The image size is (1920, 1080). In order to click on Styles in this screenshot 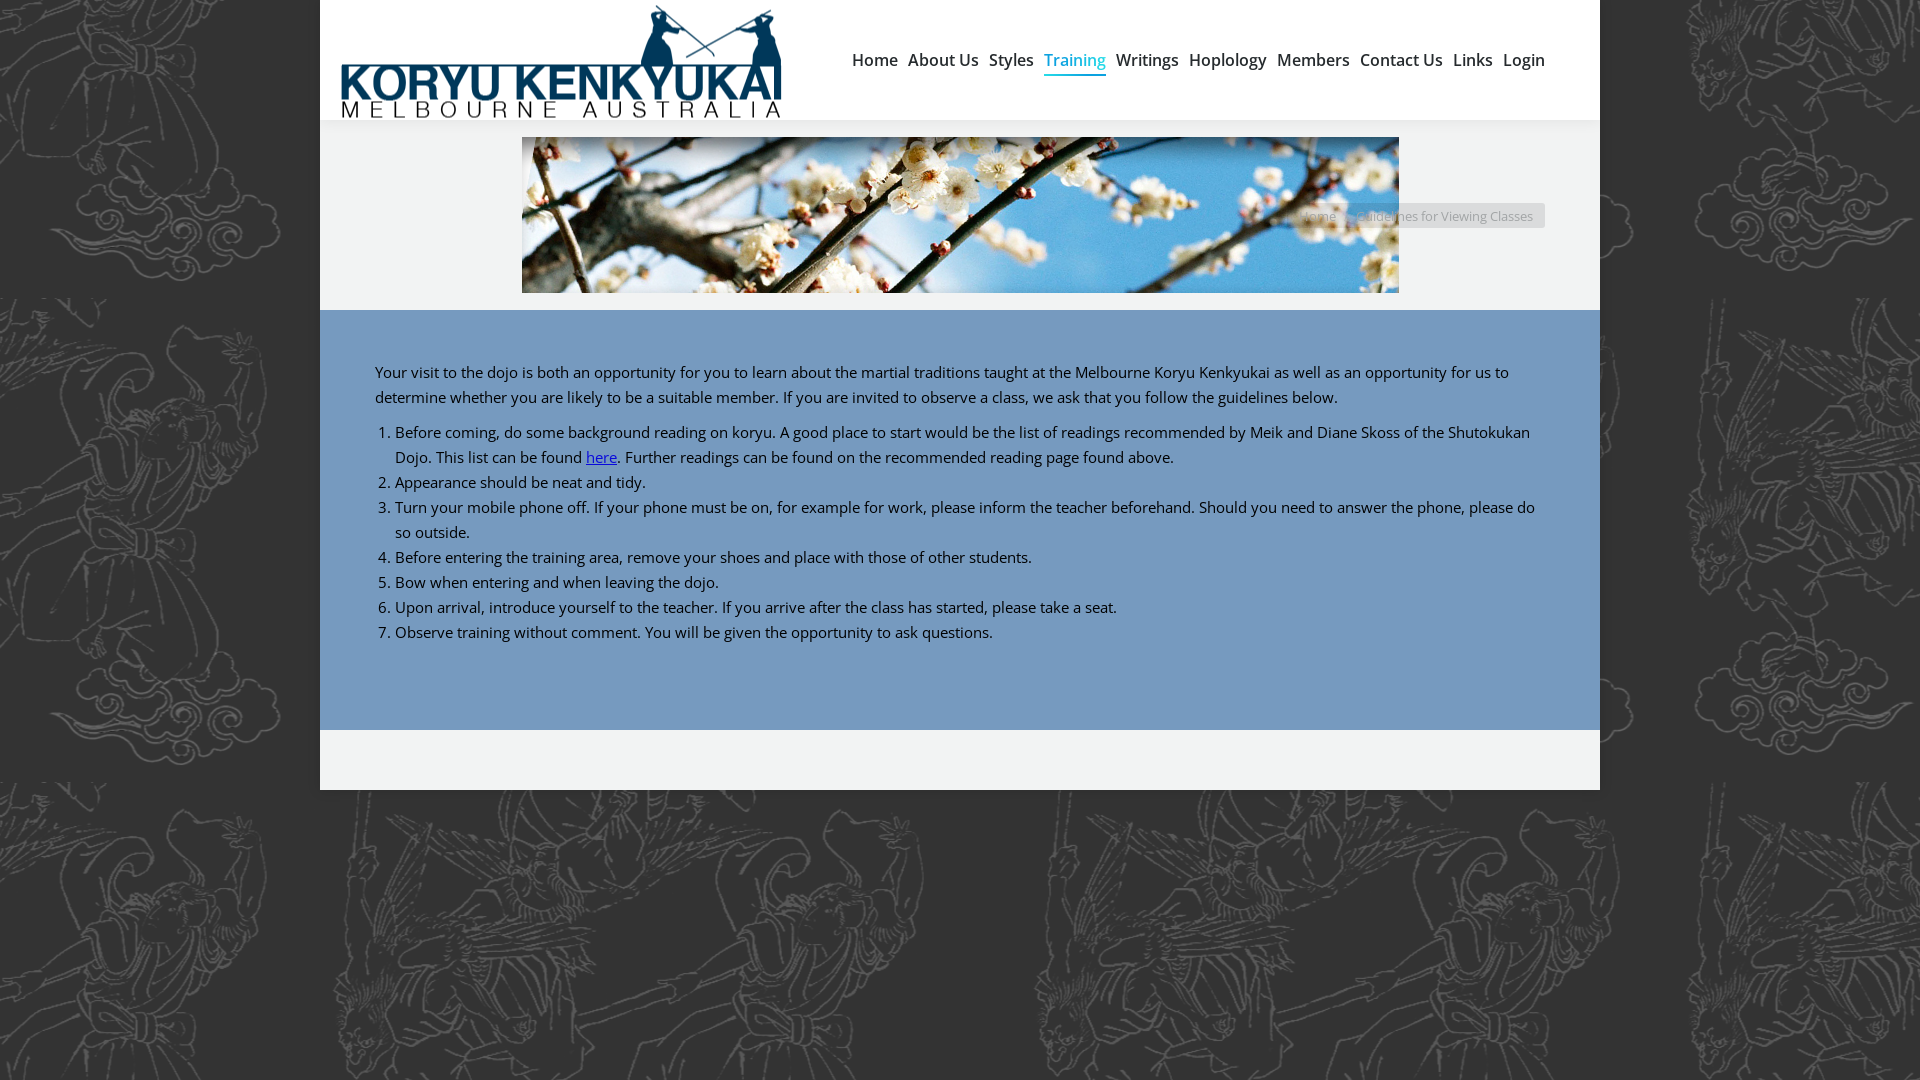, I will do `click(1012, 60)`.